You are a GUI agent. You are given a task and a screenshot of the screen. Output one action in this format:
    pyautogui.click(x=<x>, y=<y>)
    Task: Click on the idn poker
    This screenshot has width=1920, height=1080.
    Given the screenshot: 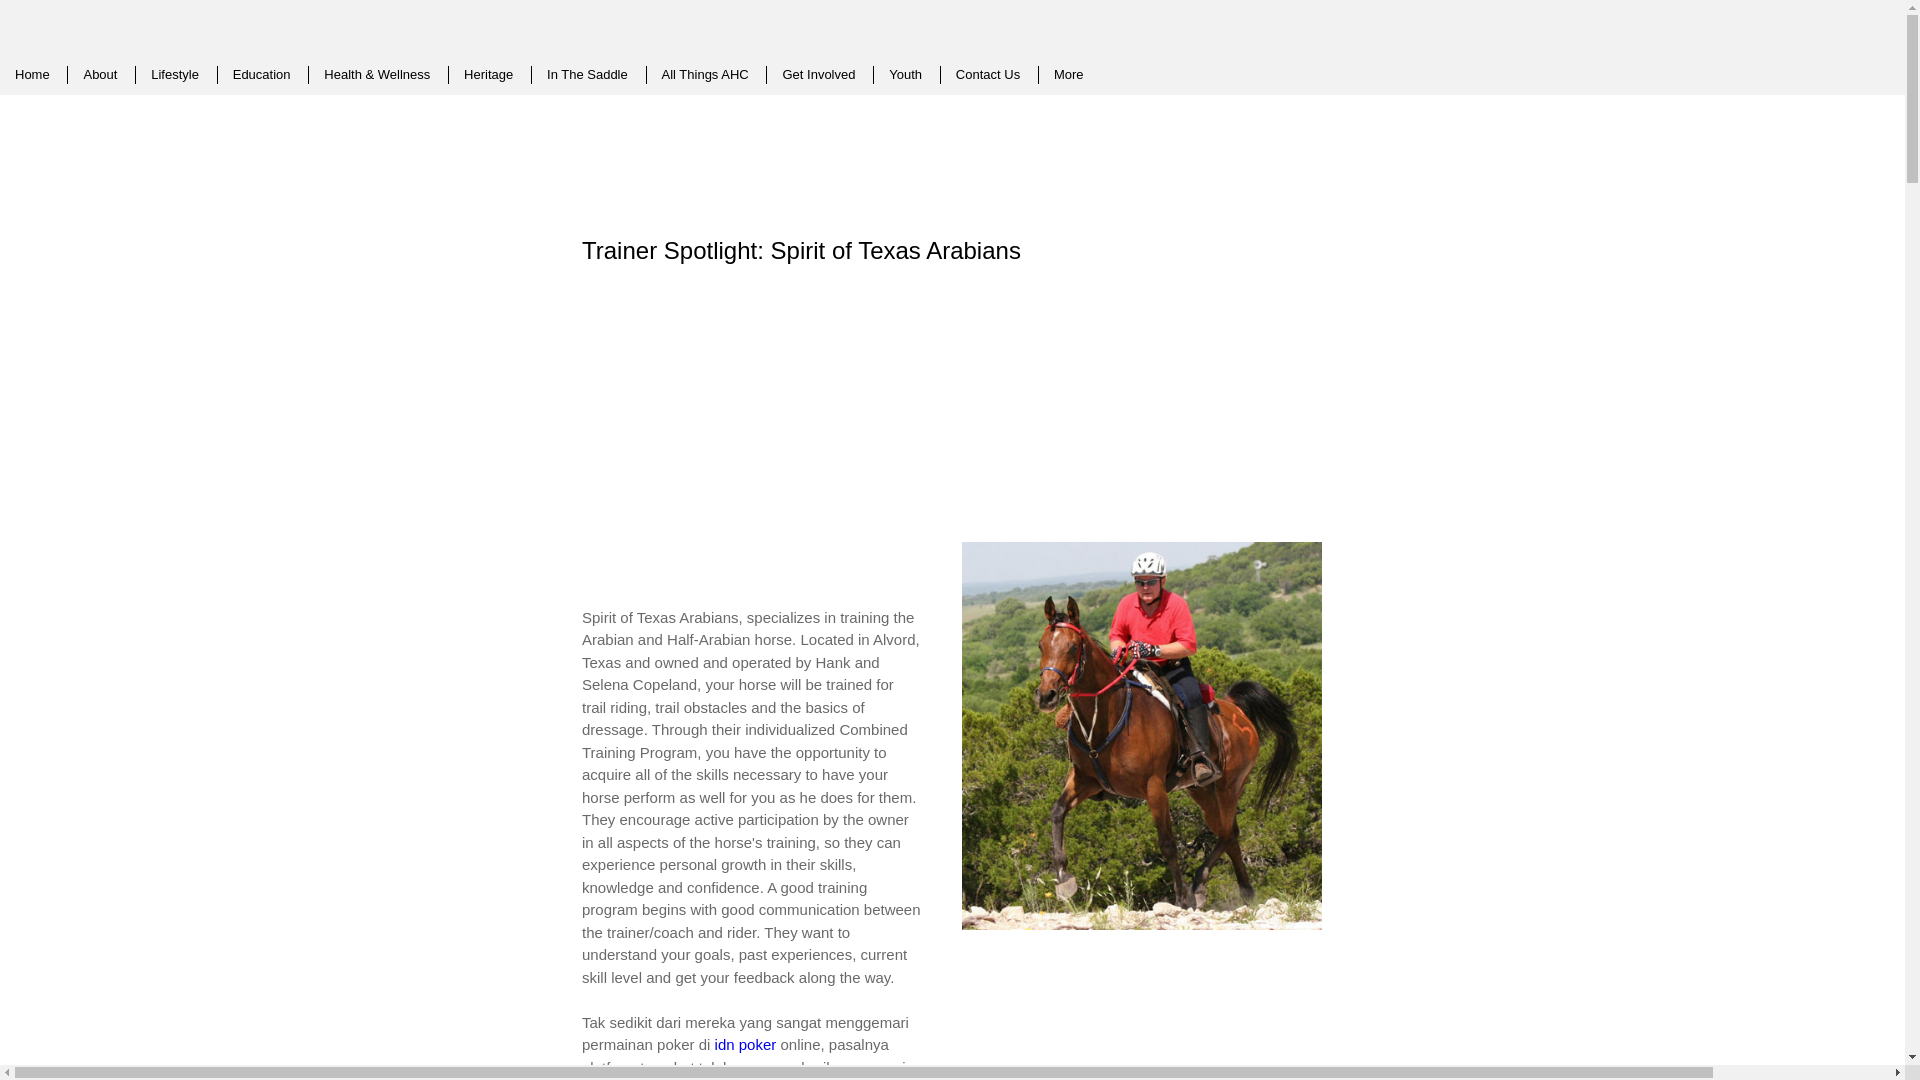 What is the action you would take?
    pyautogui.click(x=746, y=1044)
    